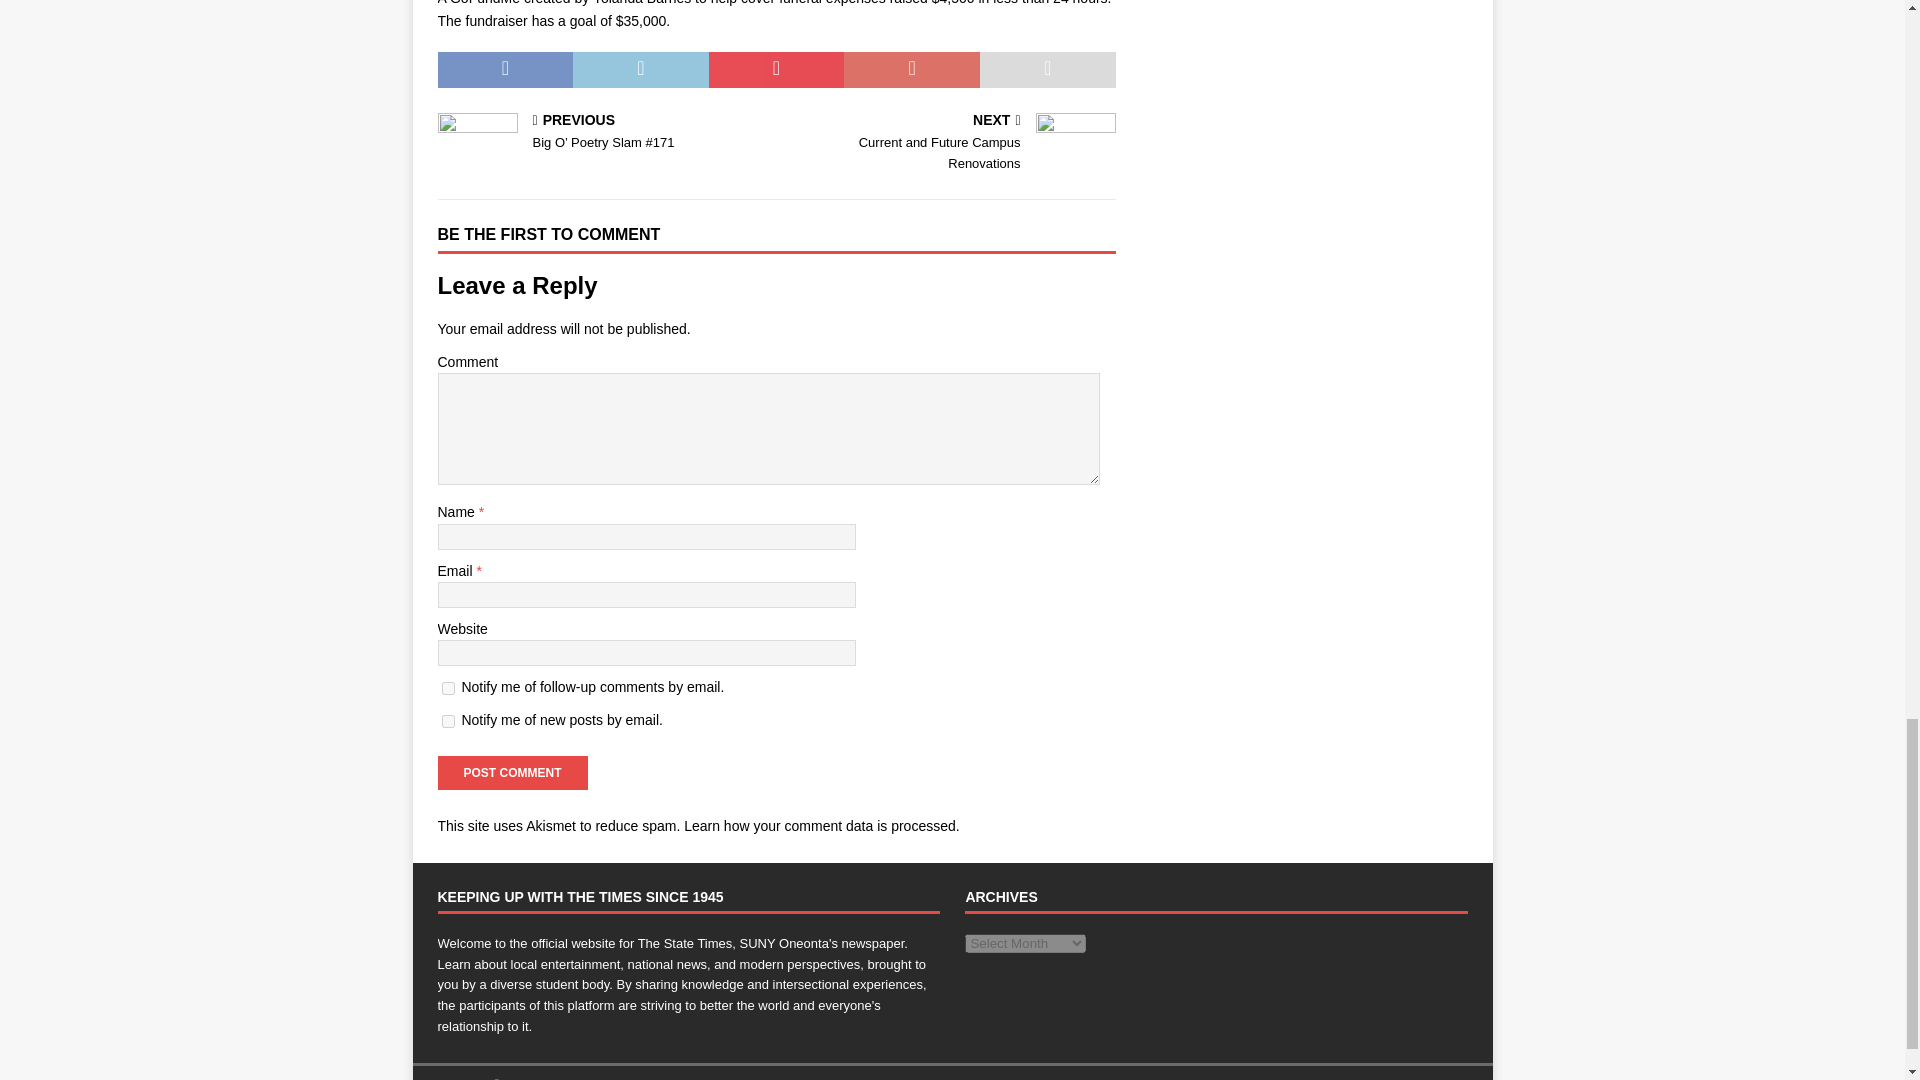 Image resolution: width=1920 pixels, height=1080 pixels. What do you see at coordinates (448, 720) in the screenshot?
I see `subscribe` at bounding box center [448, 720].